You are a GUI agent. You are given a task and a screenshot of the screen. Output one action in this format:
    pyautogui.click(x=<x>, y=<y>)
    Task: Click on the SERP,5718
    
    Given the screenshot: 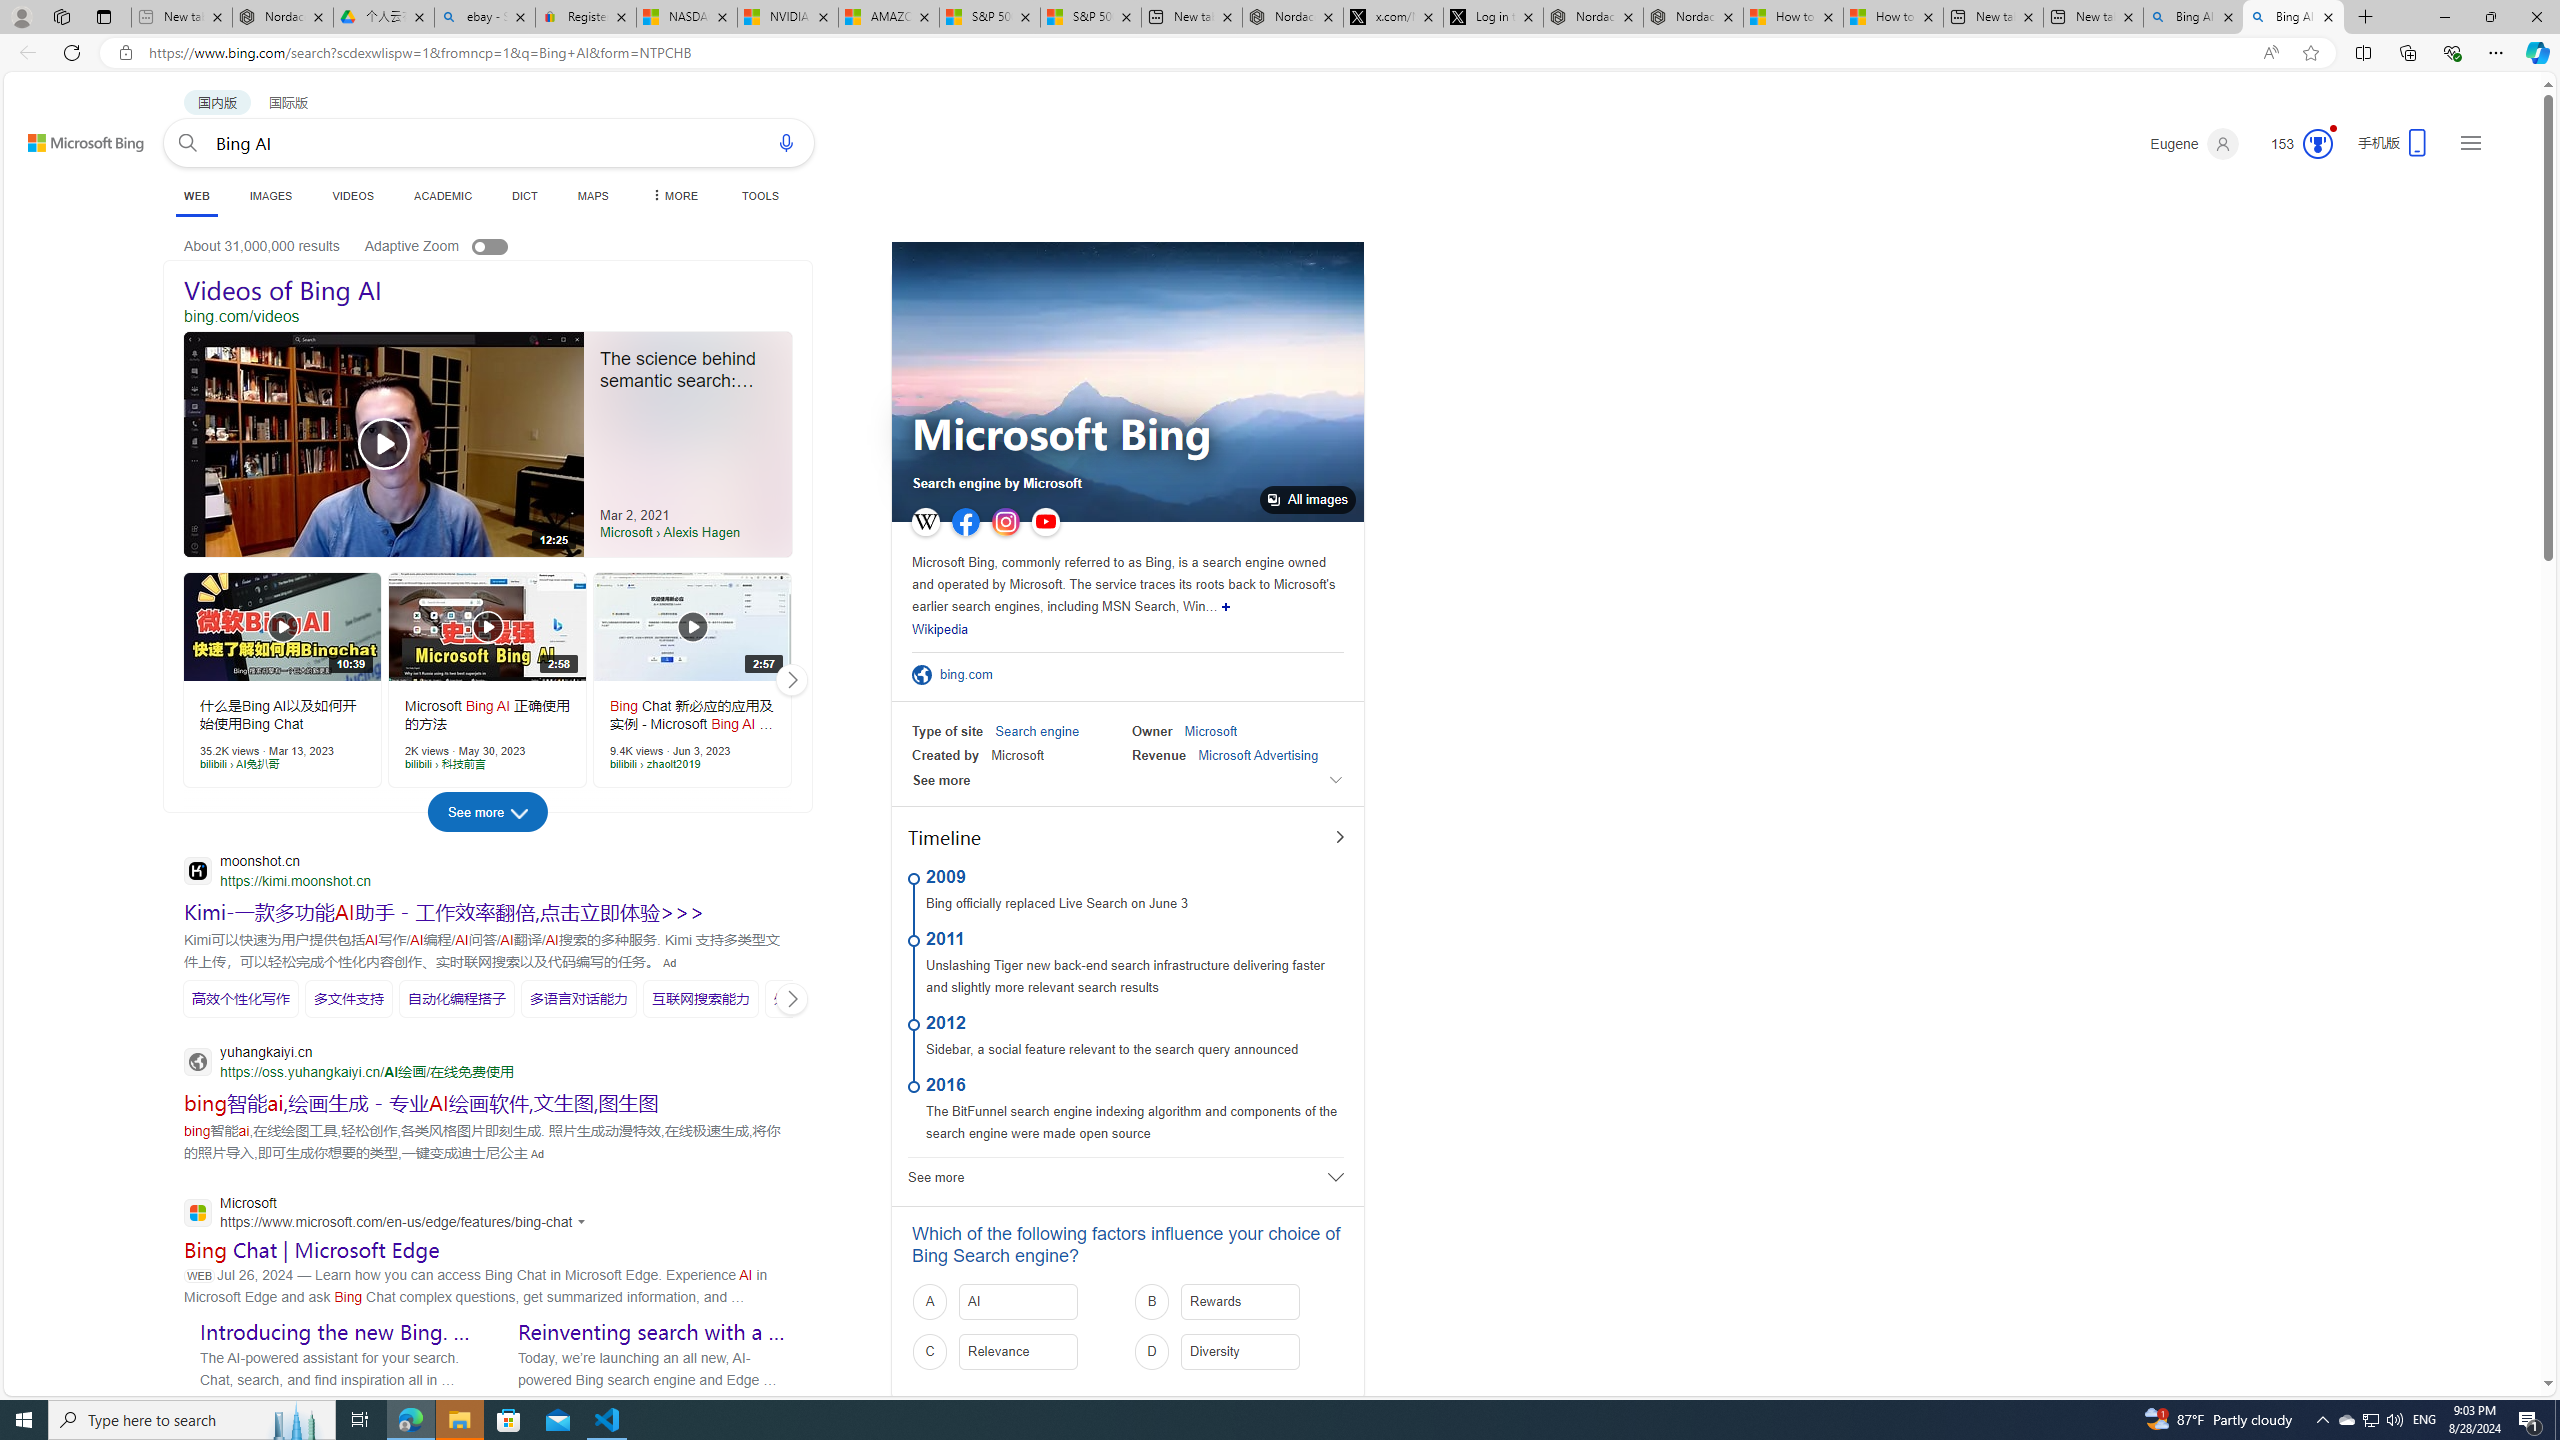 What is the action you would take?
    pyautogui.click(x=701, y=999)
    